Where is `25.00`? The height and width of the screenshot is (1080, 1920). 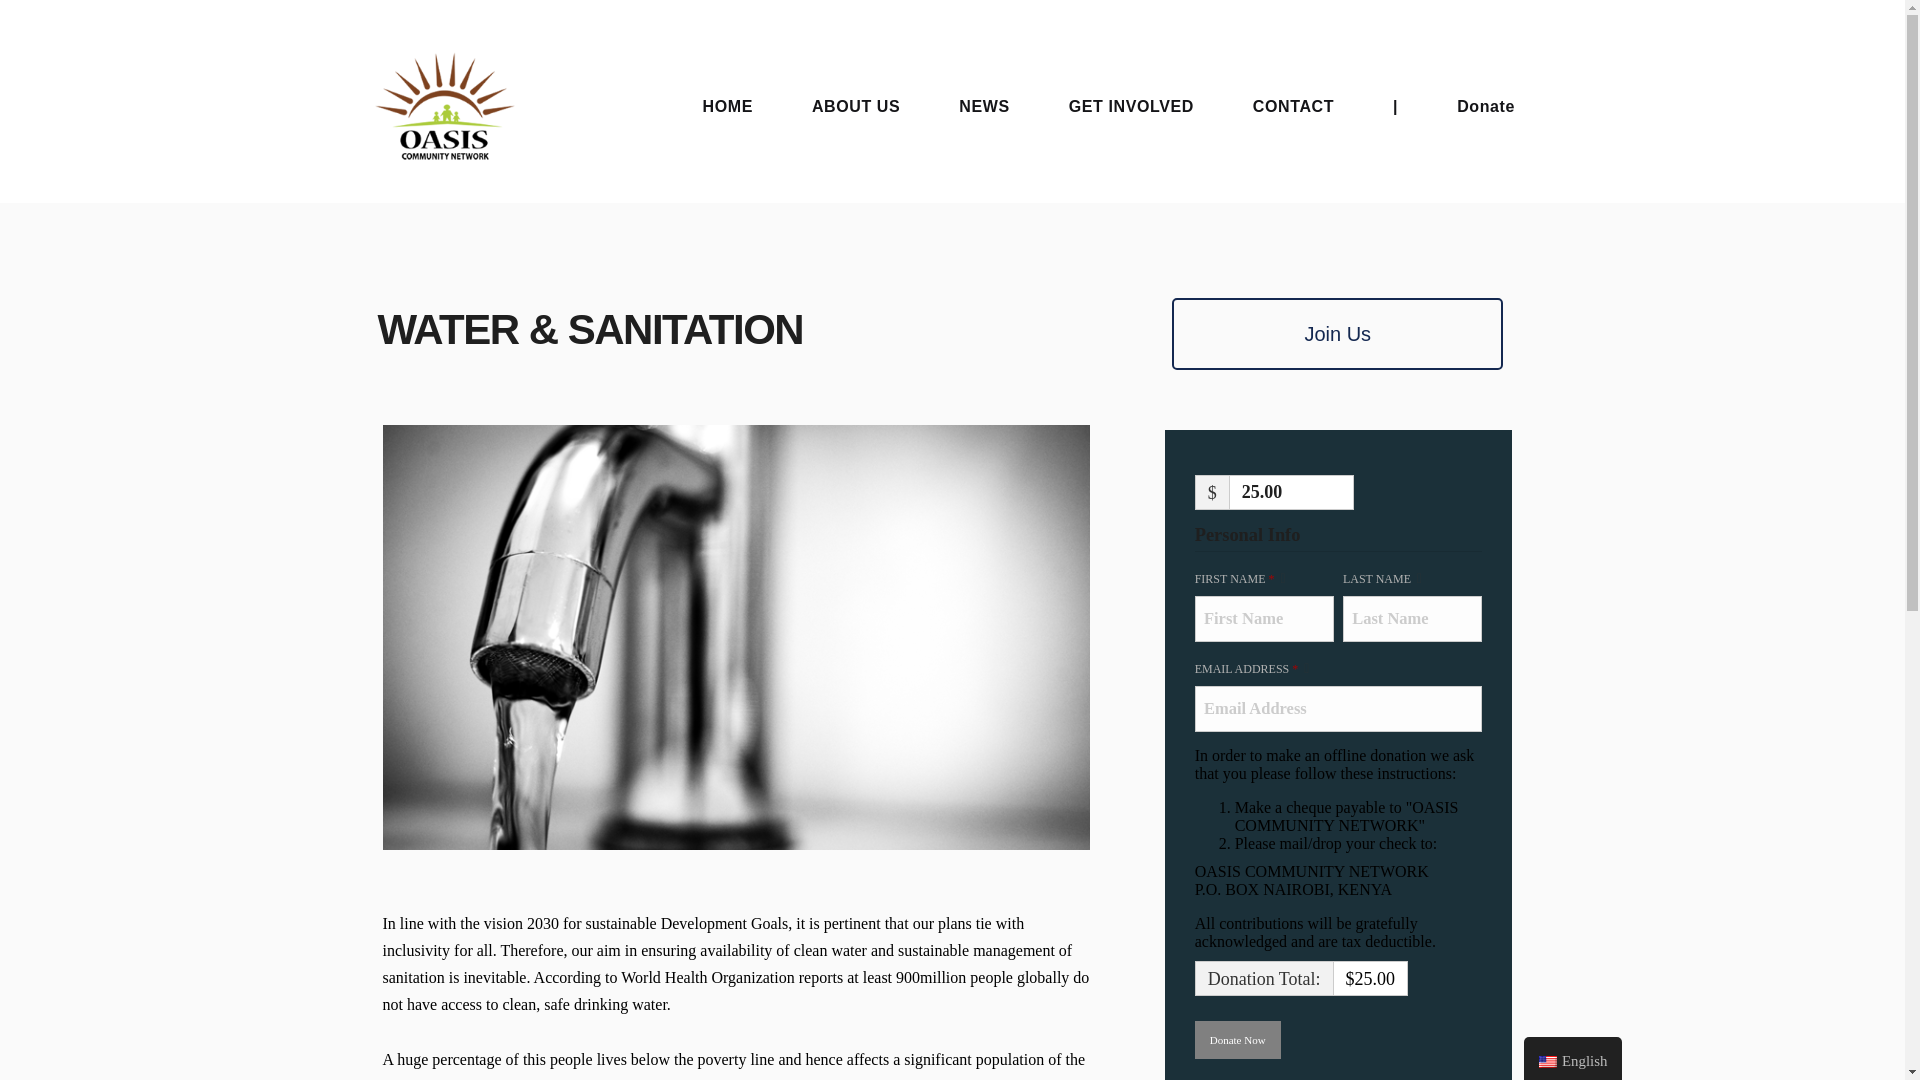
25.00 is located at coordinates (1290, 492).